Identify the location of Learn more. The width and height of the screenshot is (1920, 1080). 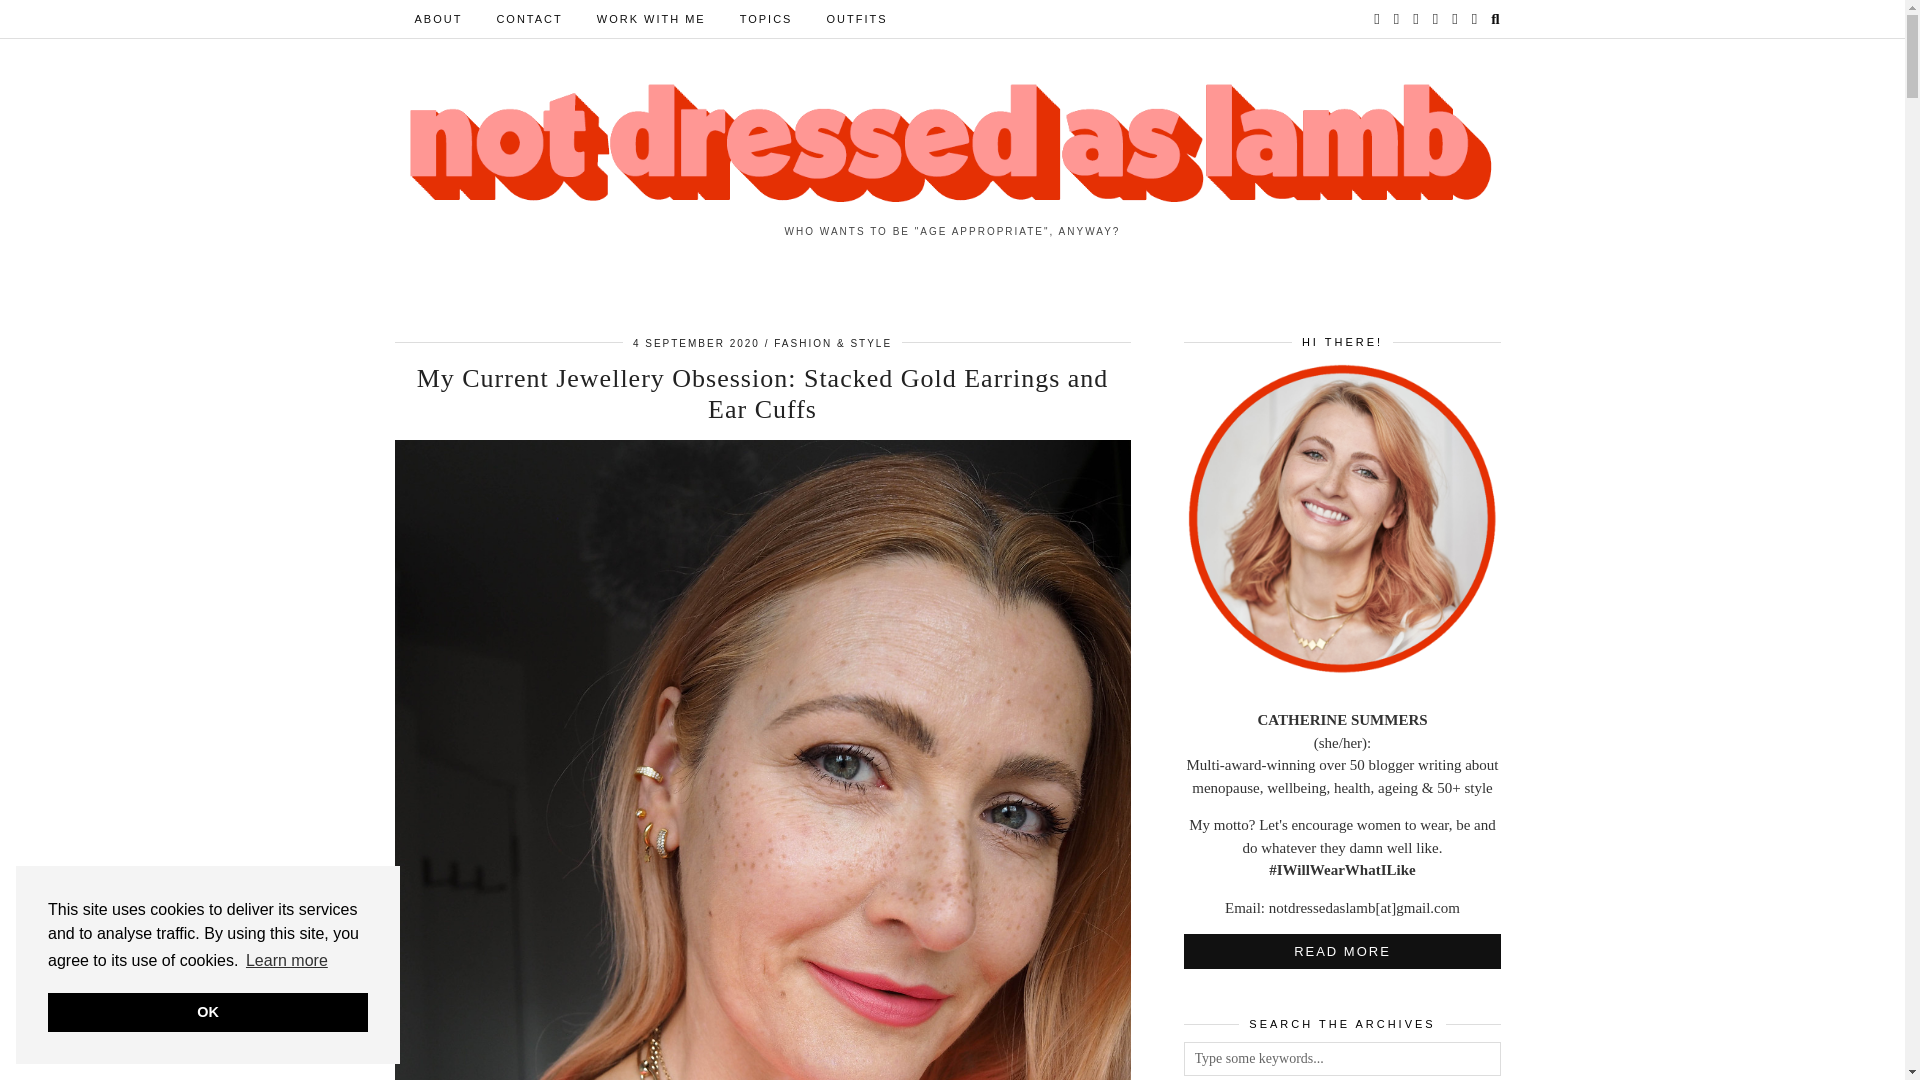
(286, 961).